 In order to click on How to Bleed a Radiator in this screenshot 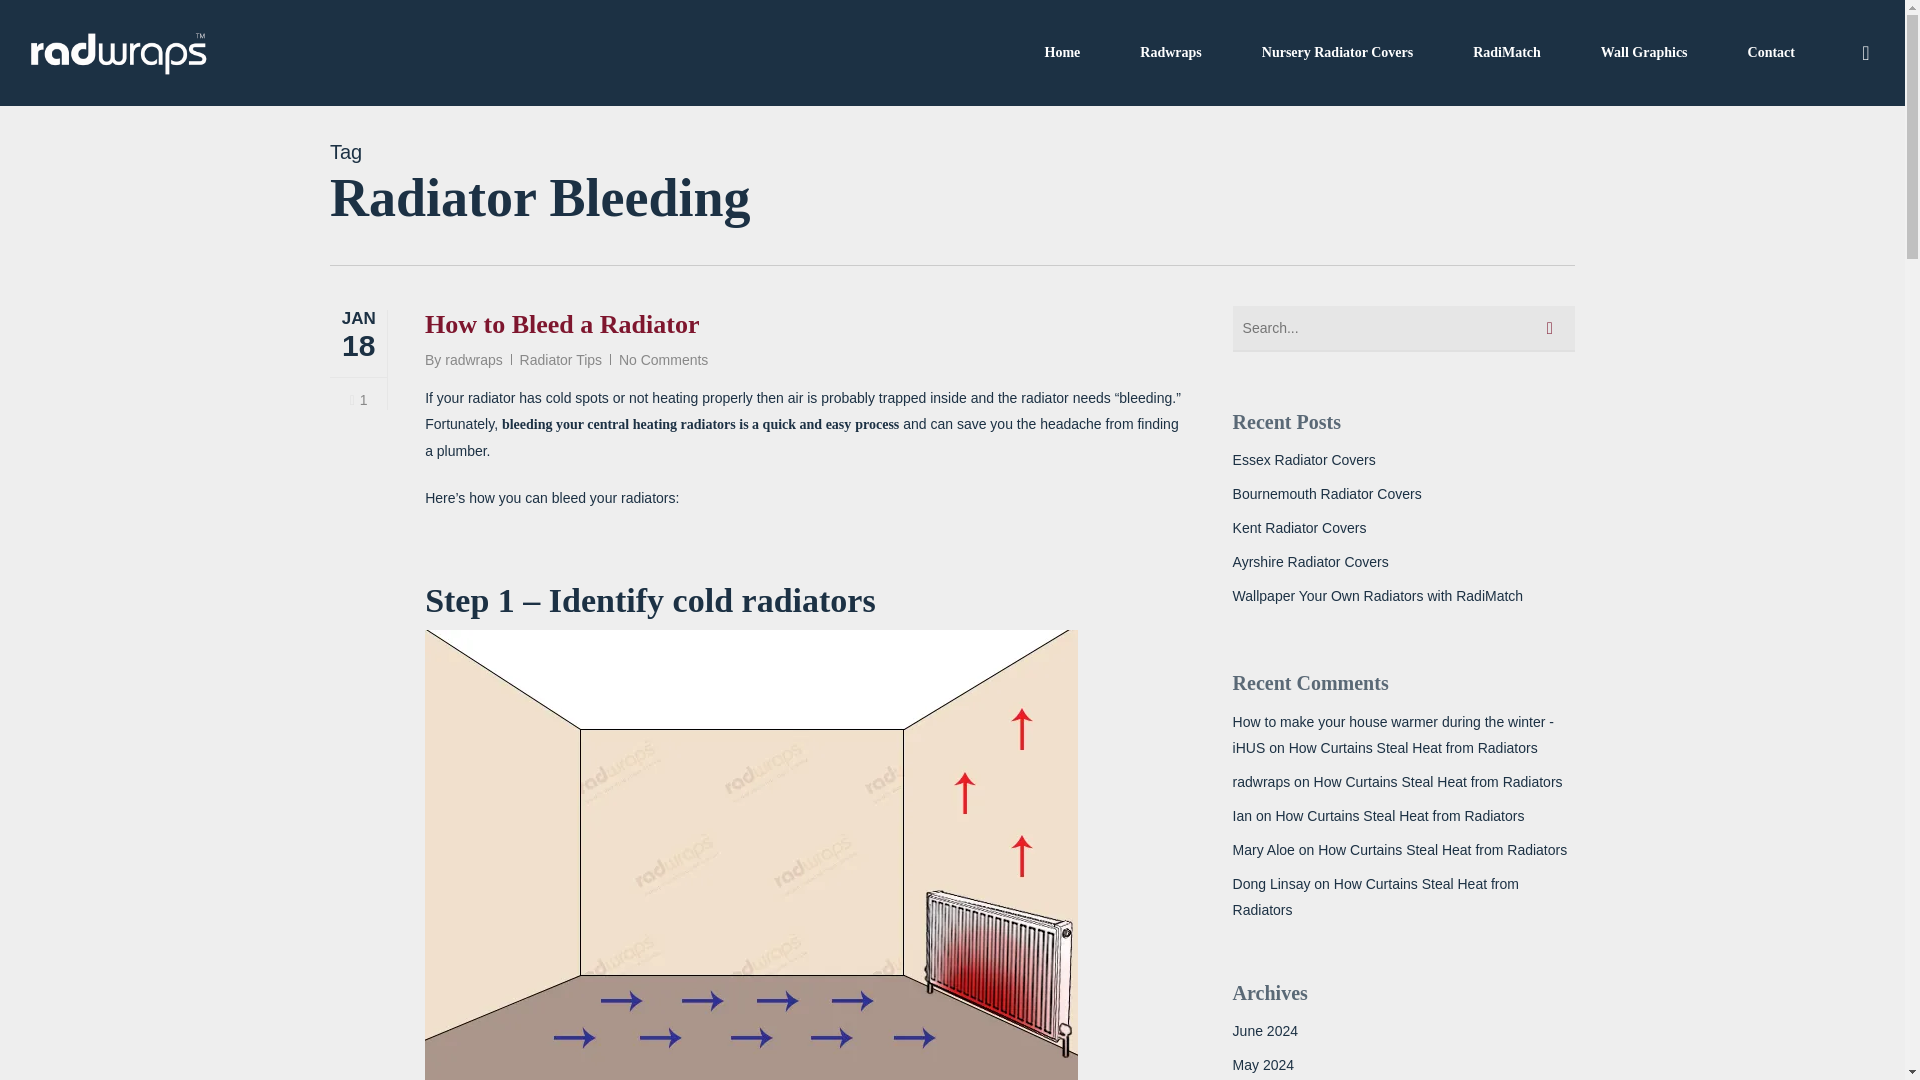, I will do `click(561, 324)`.